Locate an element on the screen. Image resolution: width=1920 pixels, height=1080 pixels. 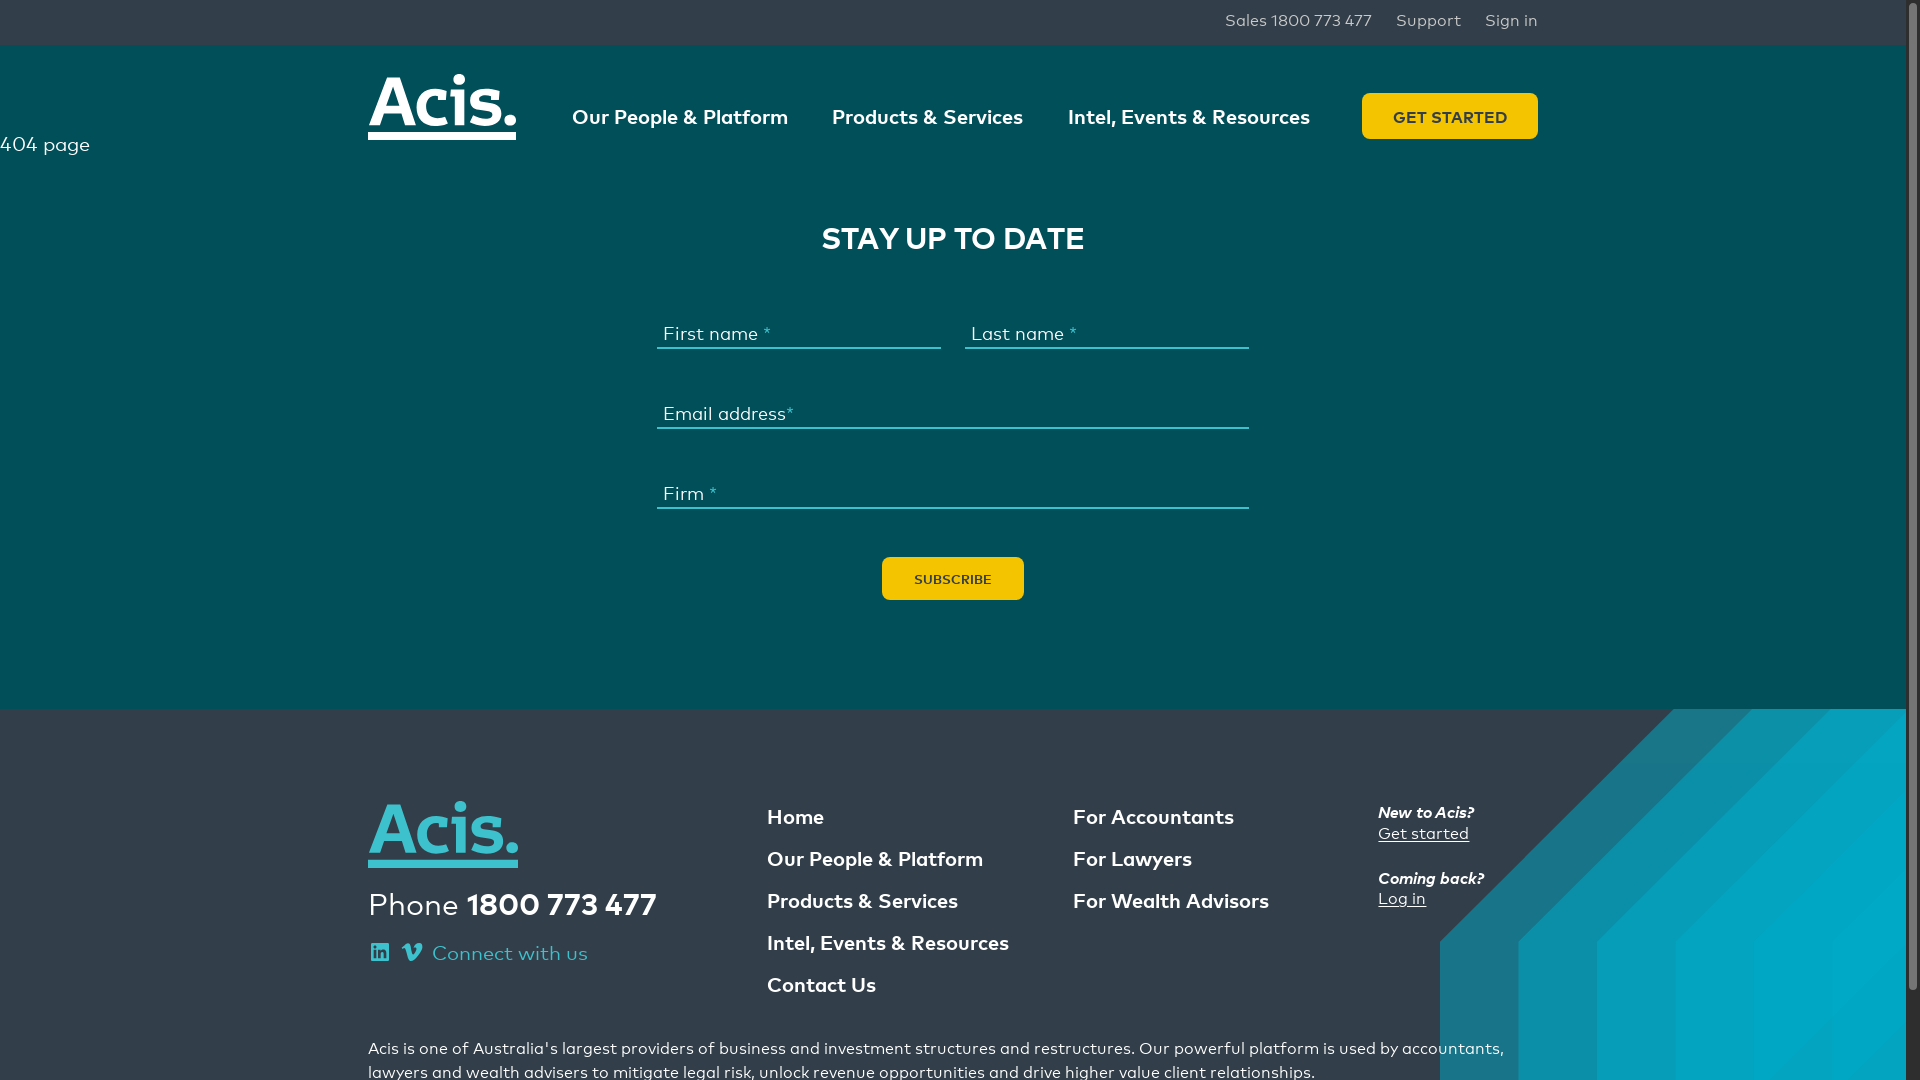
Intel, Events & Resources is located at coordinates (1189, 116).